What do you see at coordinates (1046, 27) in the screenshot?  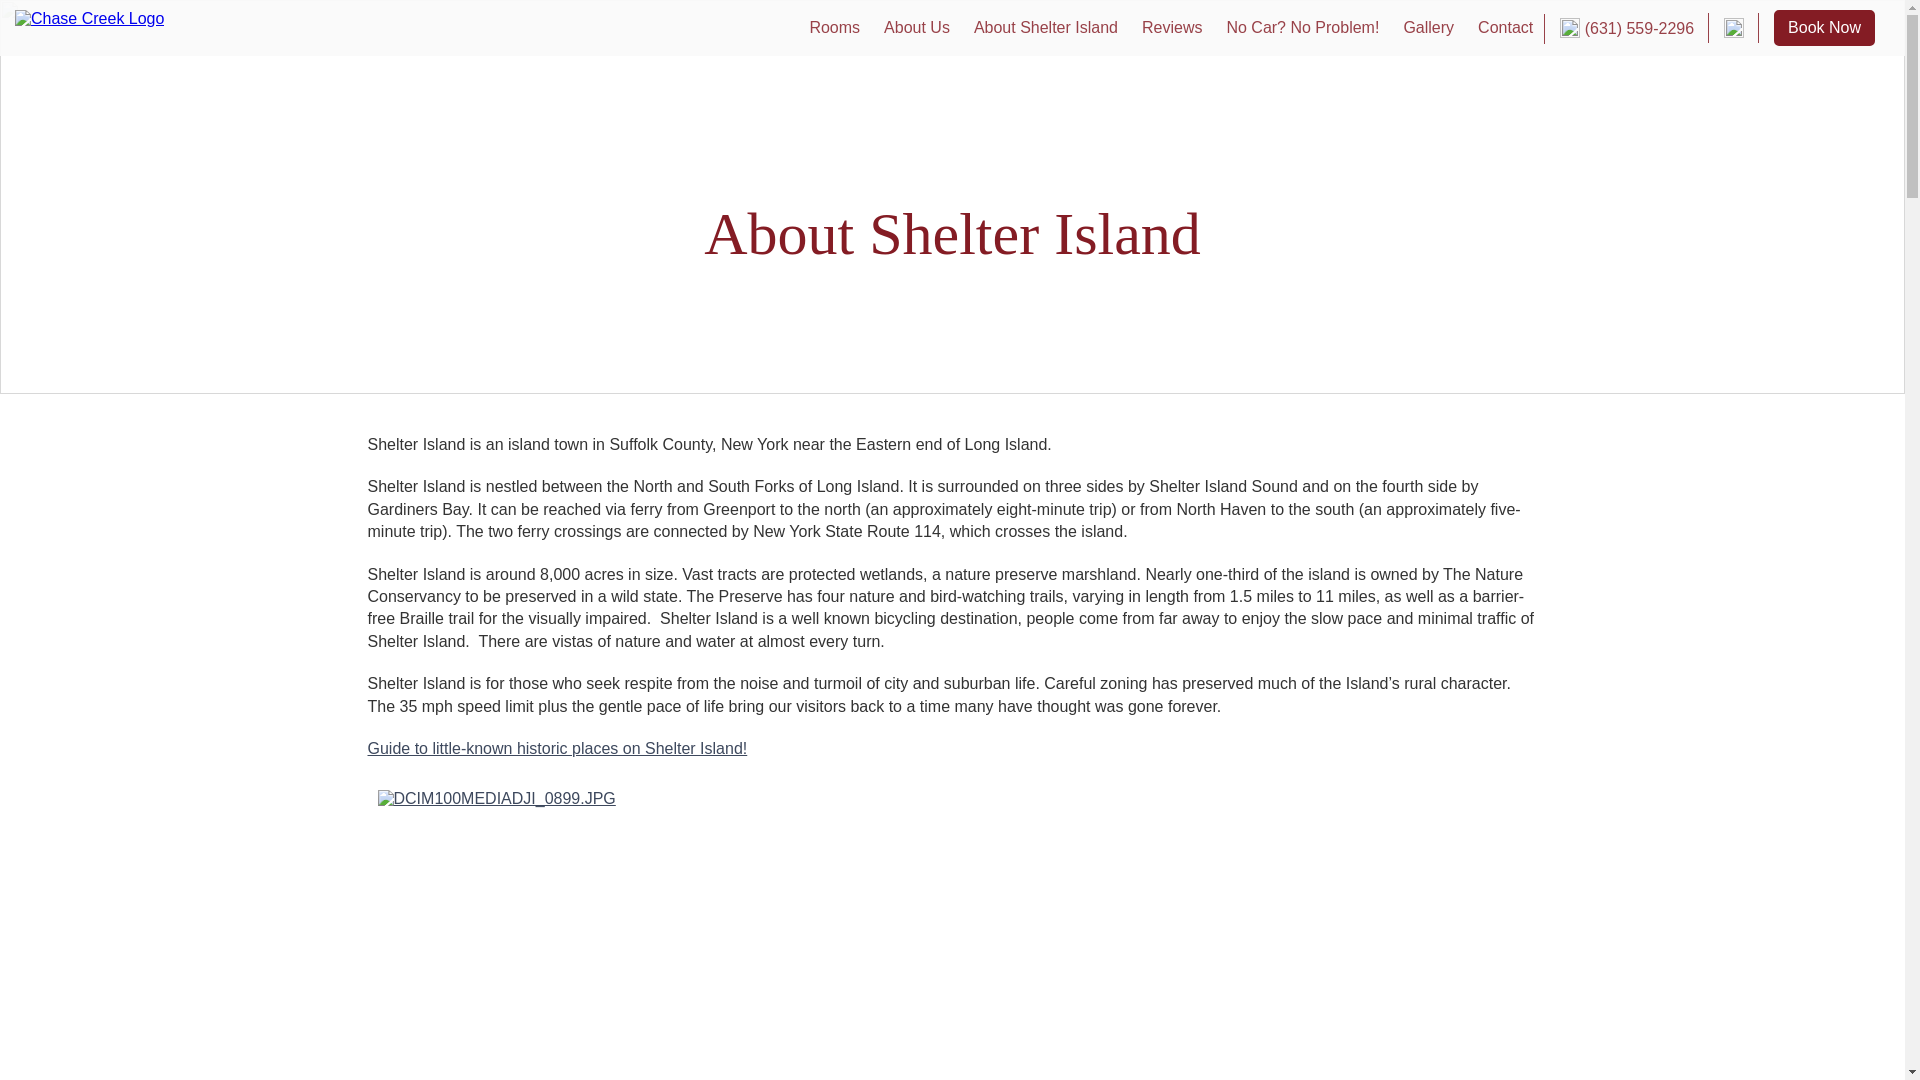 I see `About Shelter Island` at bounding box center [1046, 27].